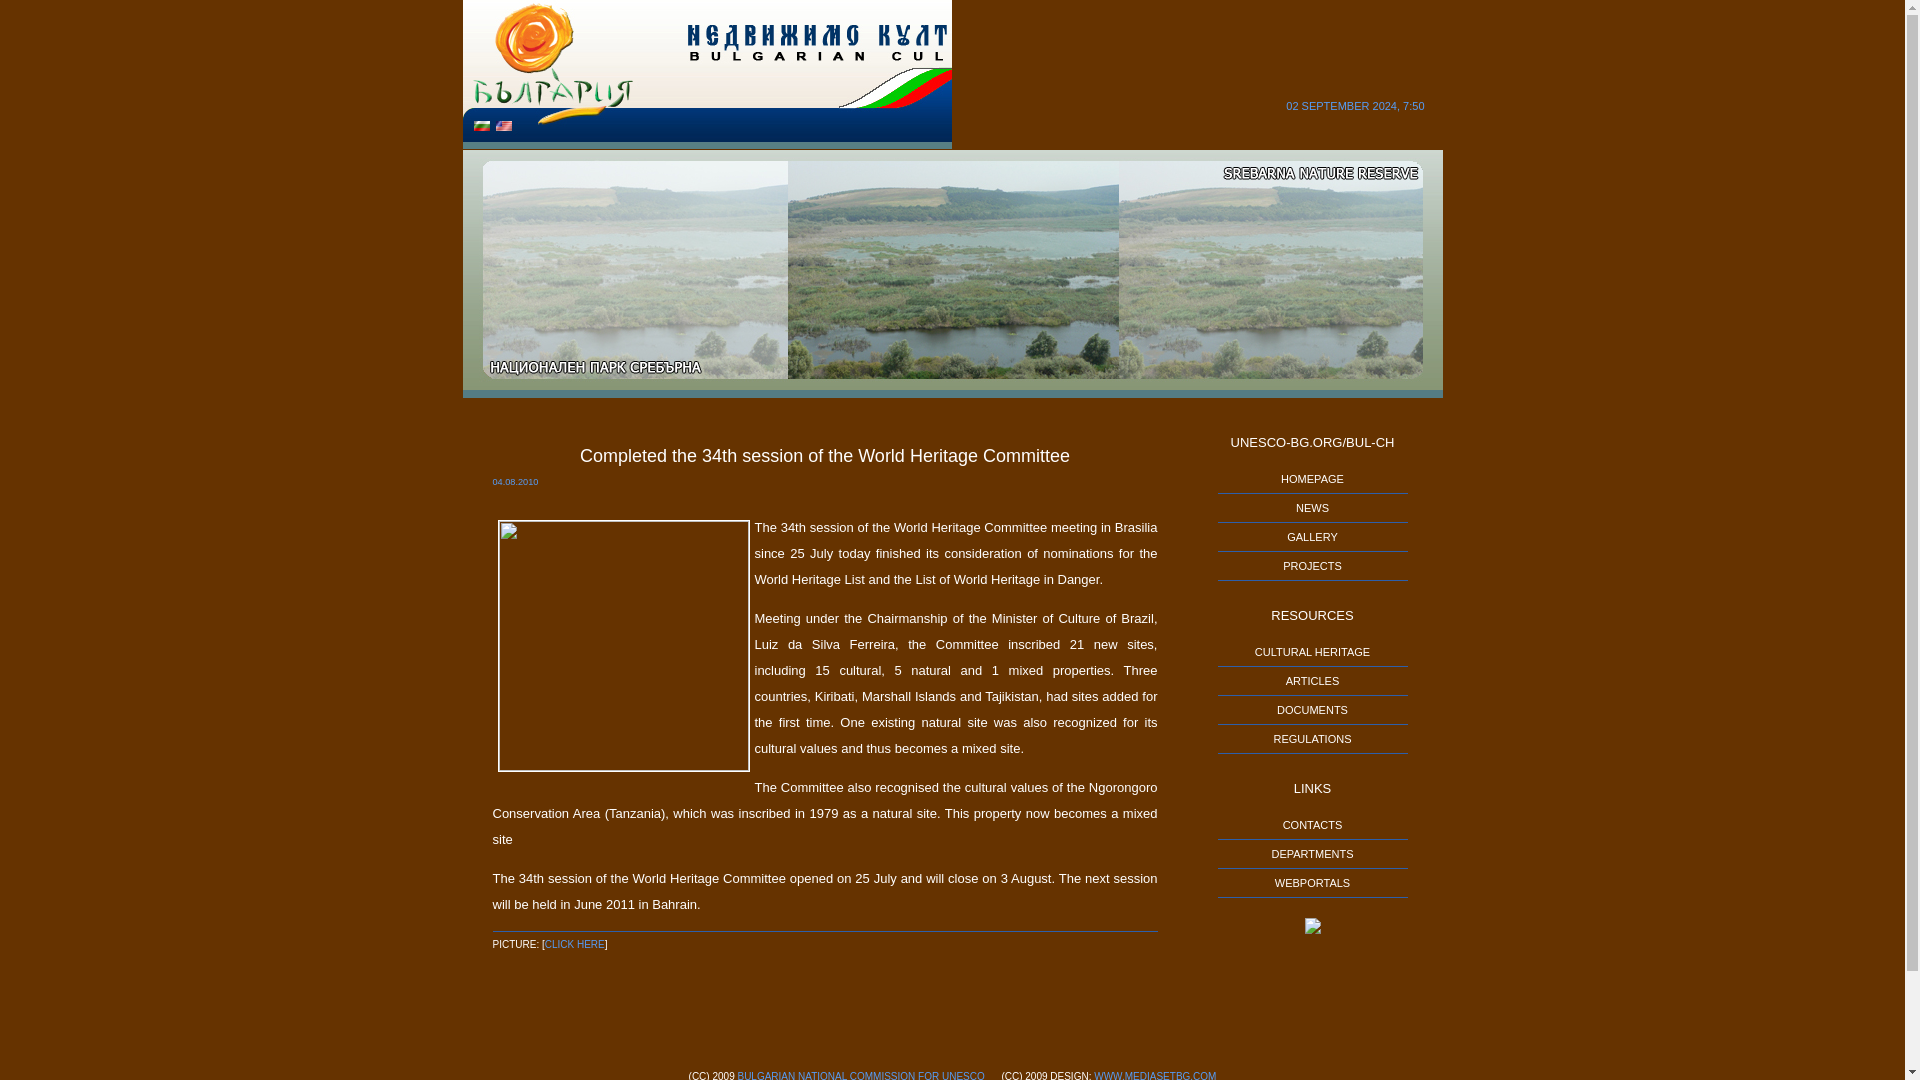  I want to click on DOCUMENTS, so click(1312, 710).